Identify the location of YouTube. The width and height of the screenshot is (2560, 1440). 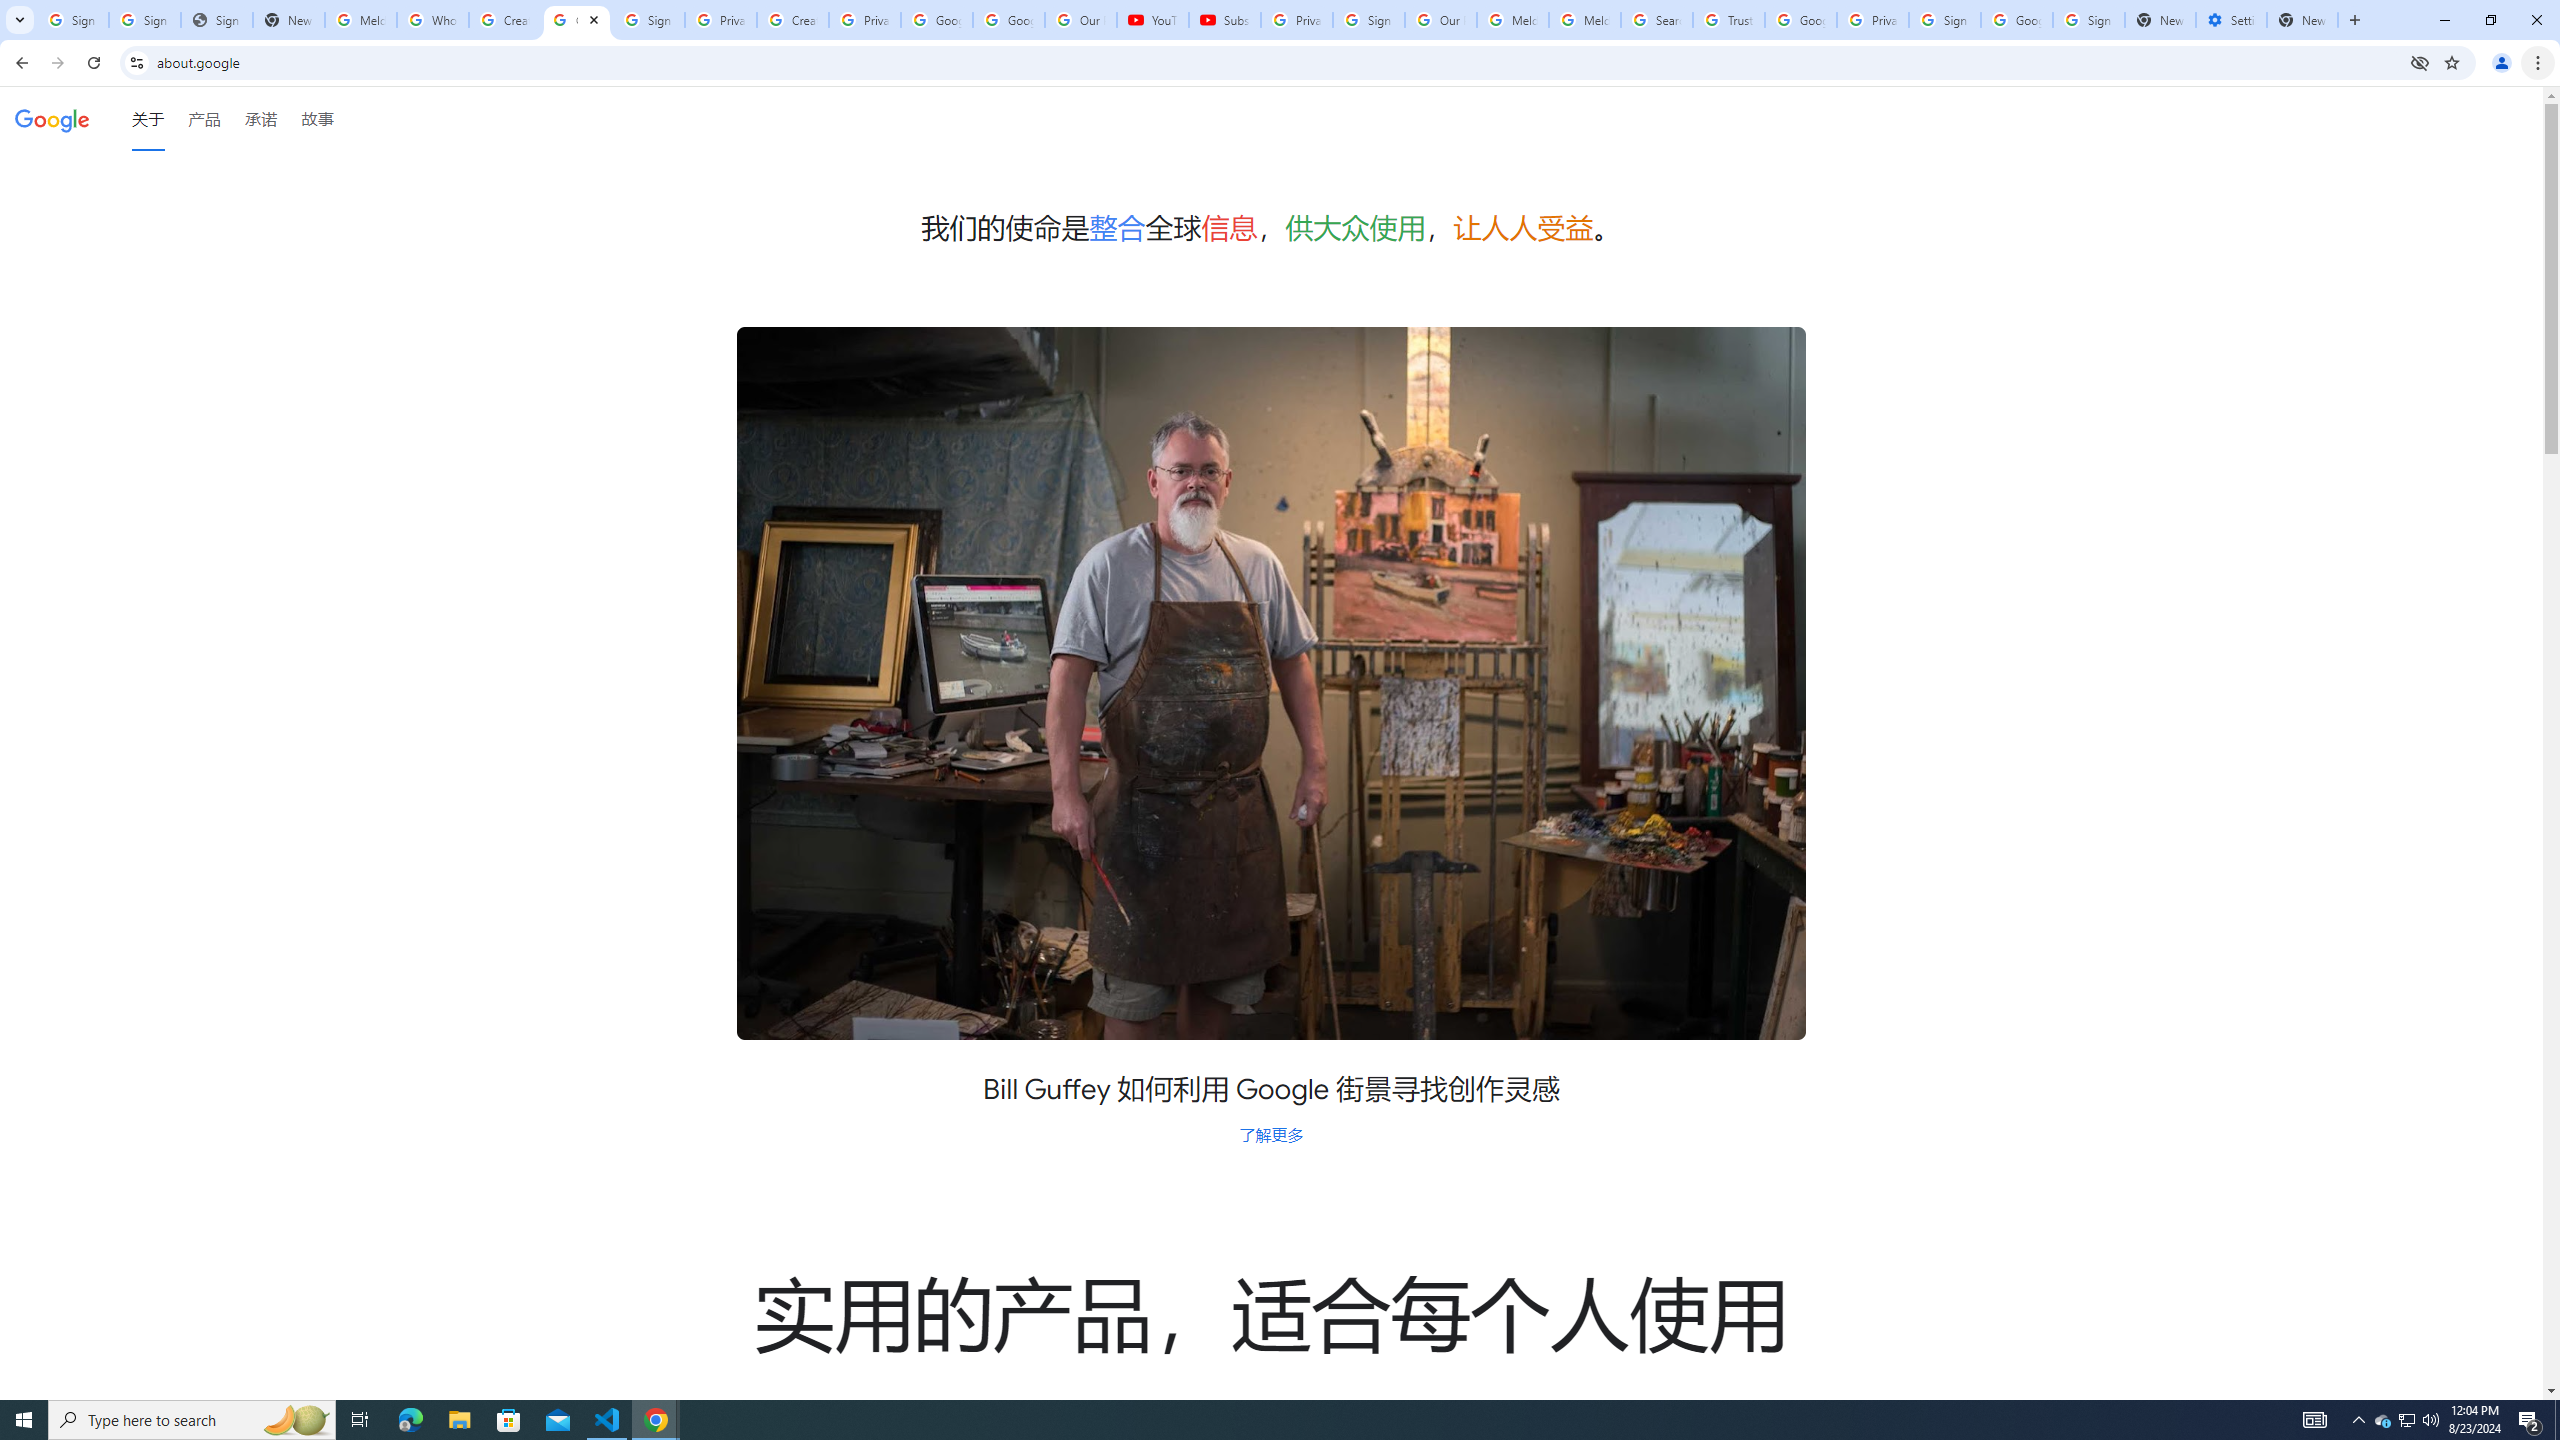
(1153, 20).